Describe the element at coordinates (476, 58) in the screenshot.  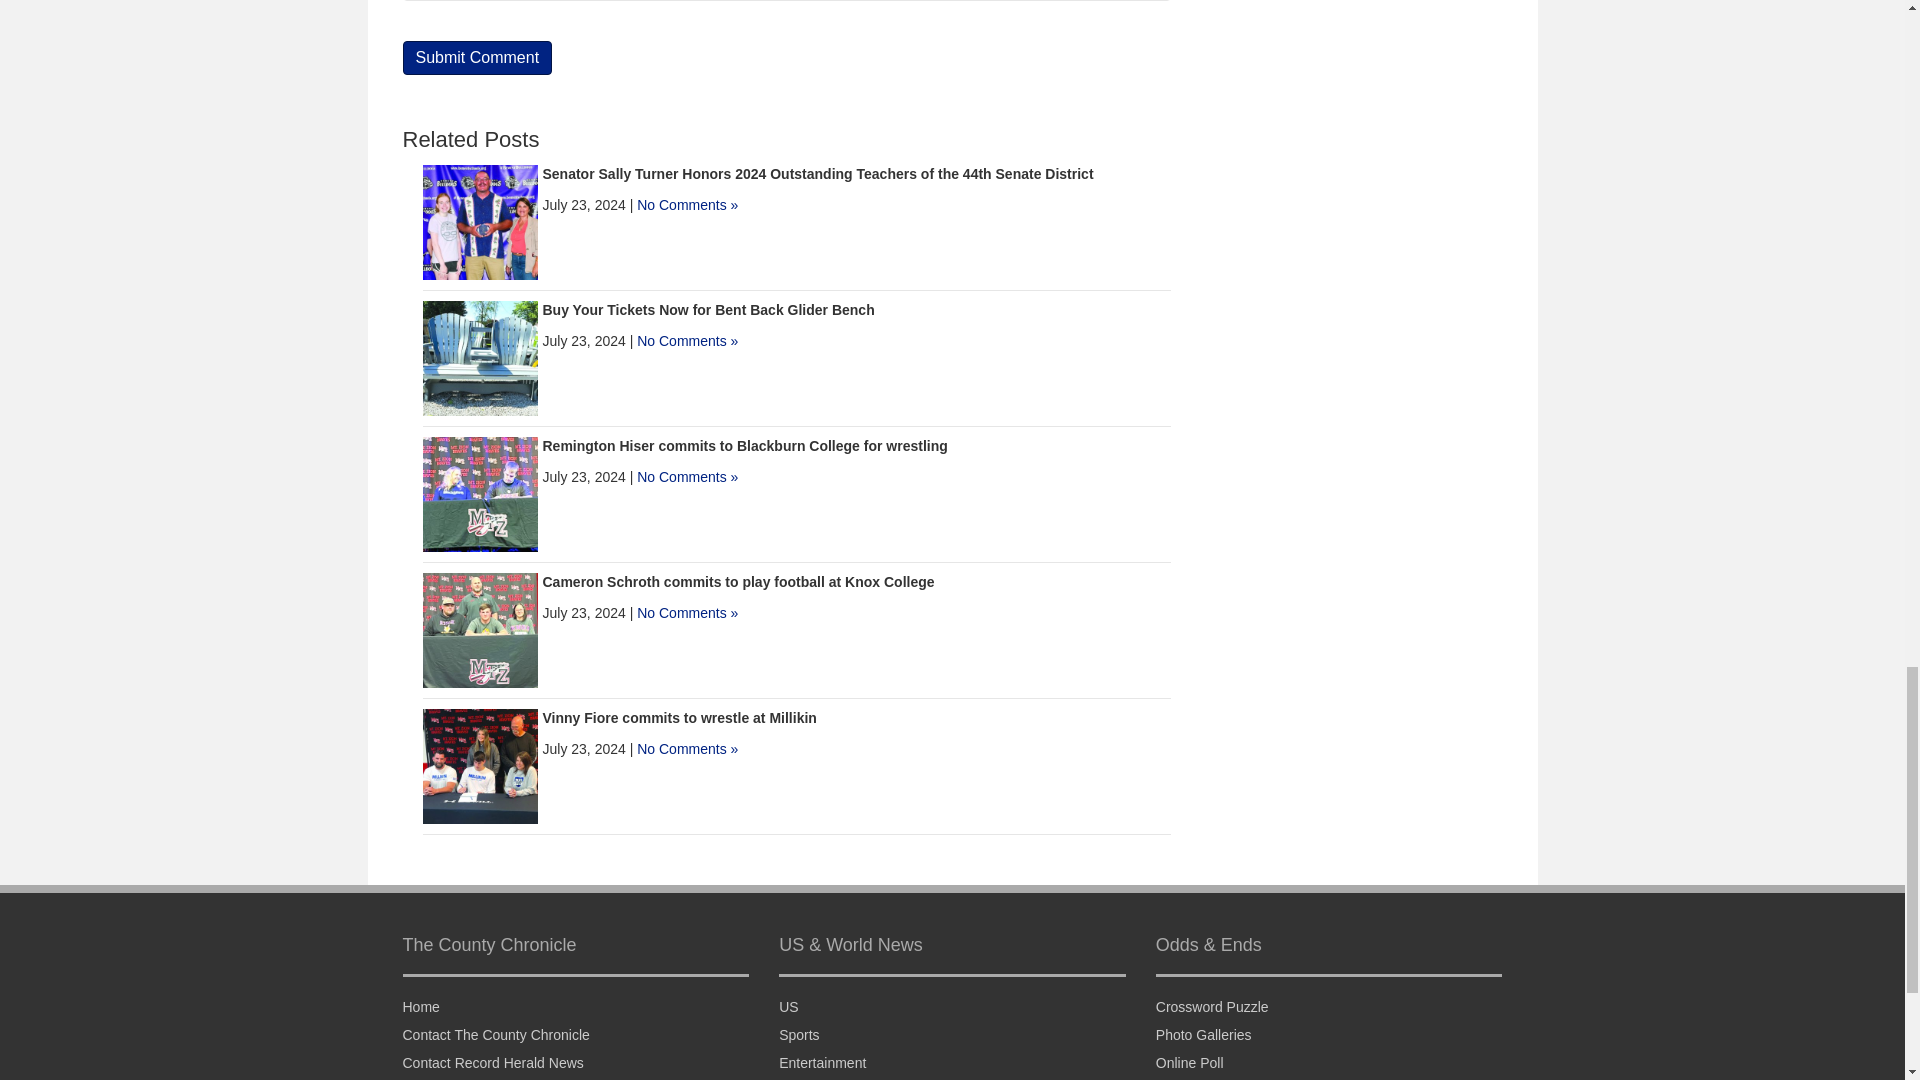
I see `Submit Comment` at that location.